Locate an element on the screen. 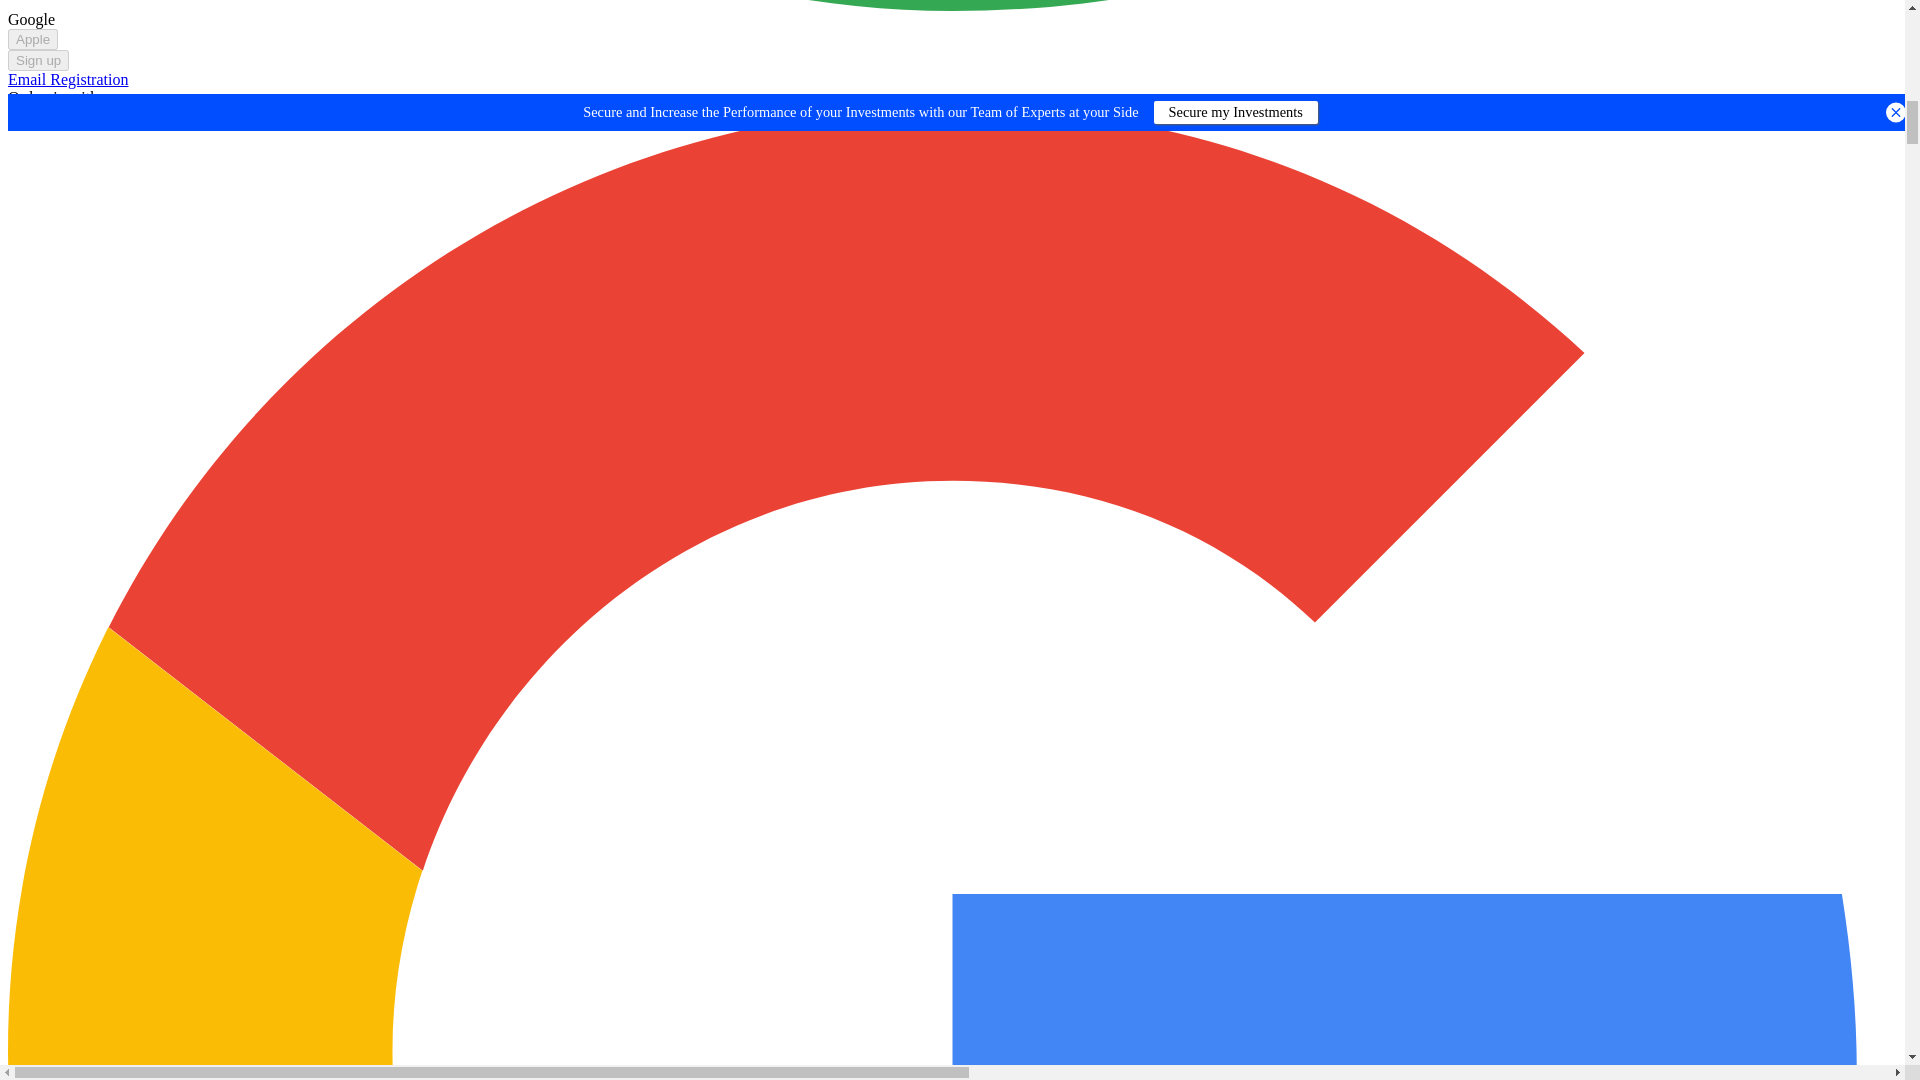 Image resolution: width=1920 pixels, height=1080 pixels. Sign up is located at coordinates (38, 60).